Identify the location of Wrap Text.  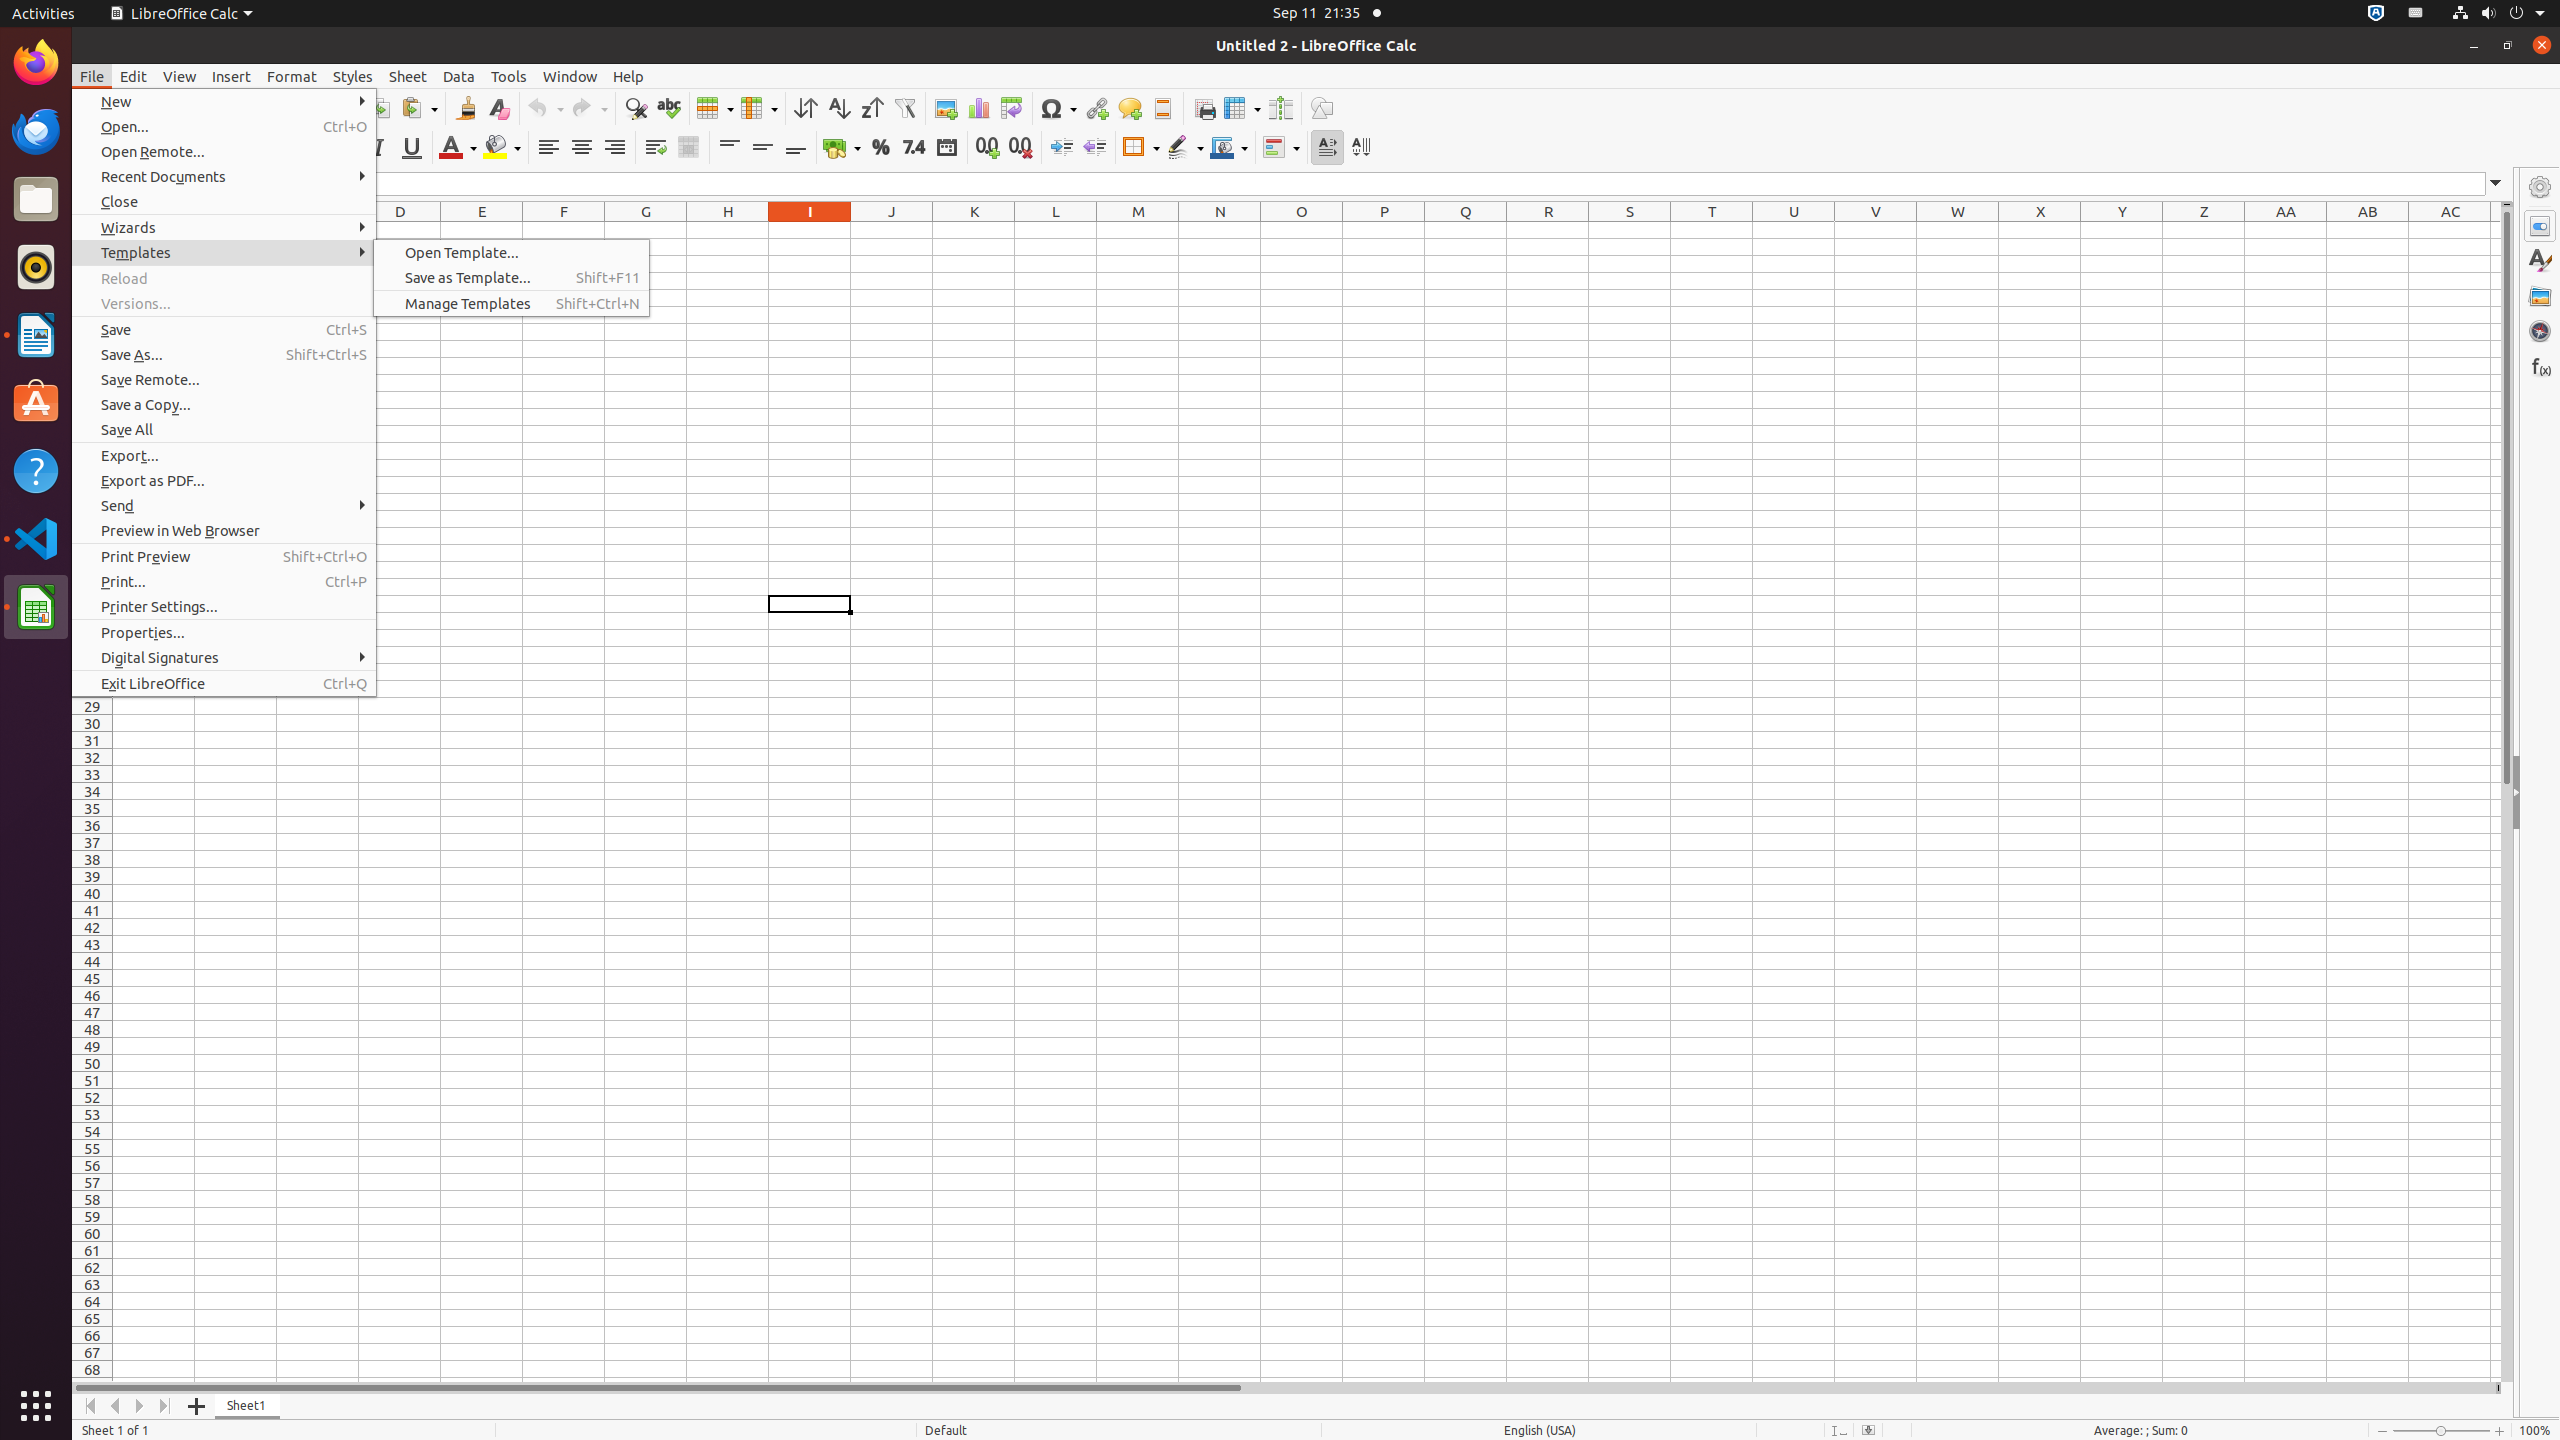
(656, 148).